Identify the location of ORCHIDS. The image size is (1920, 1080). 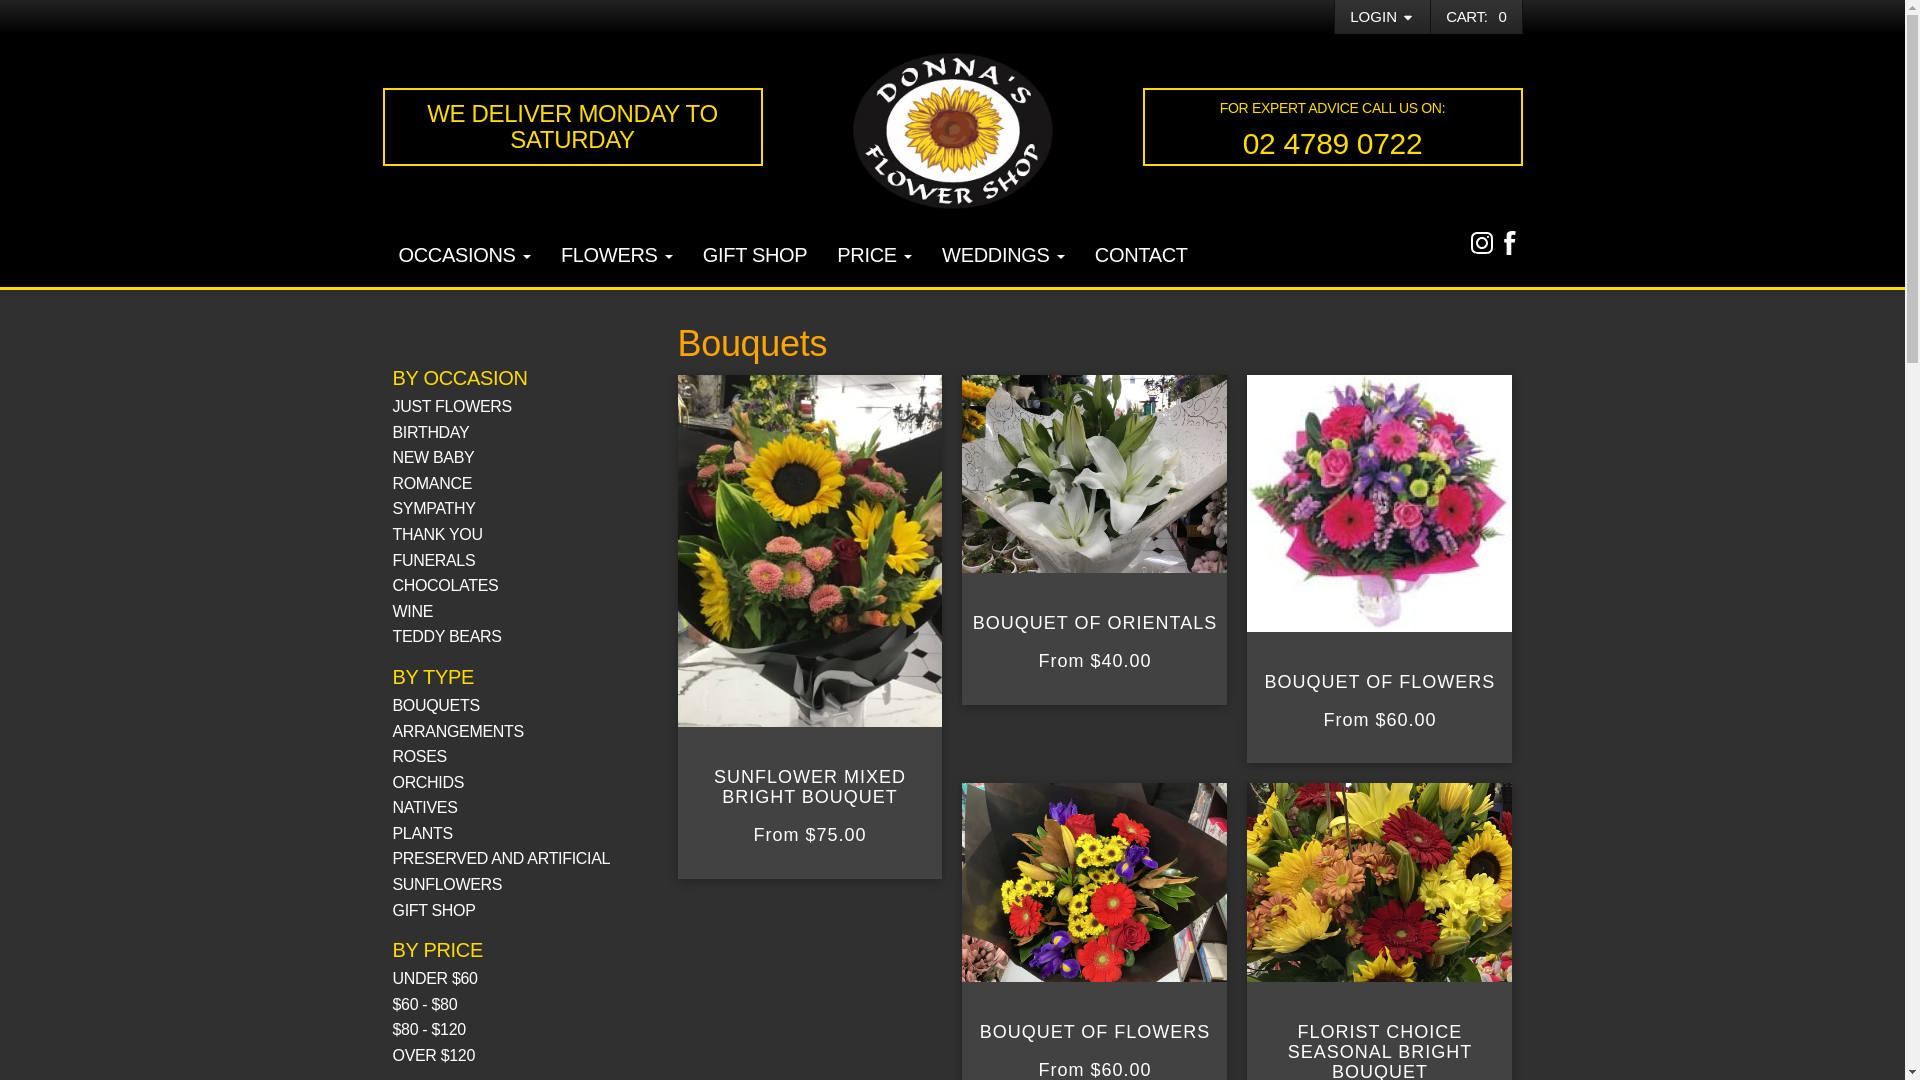
(428, 782).